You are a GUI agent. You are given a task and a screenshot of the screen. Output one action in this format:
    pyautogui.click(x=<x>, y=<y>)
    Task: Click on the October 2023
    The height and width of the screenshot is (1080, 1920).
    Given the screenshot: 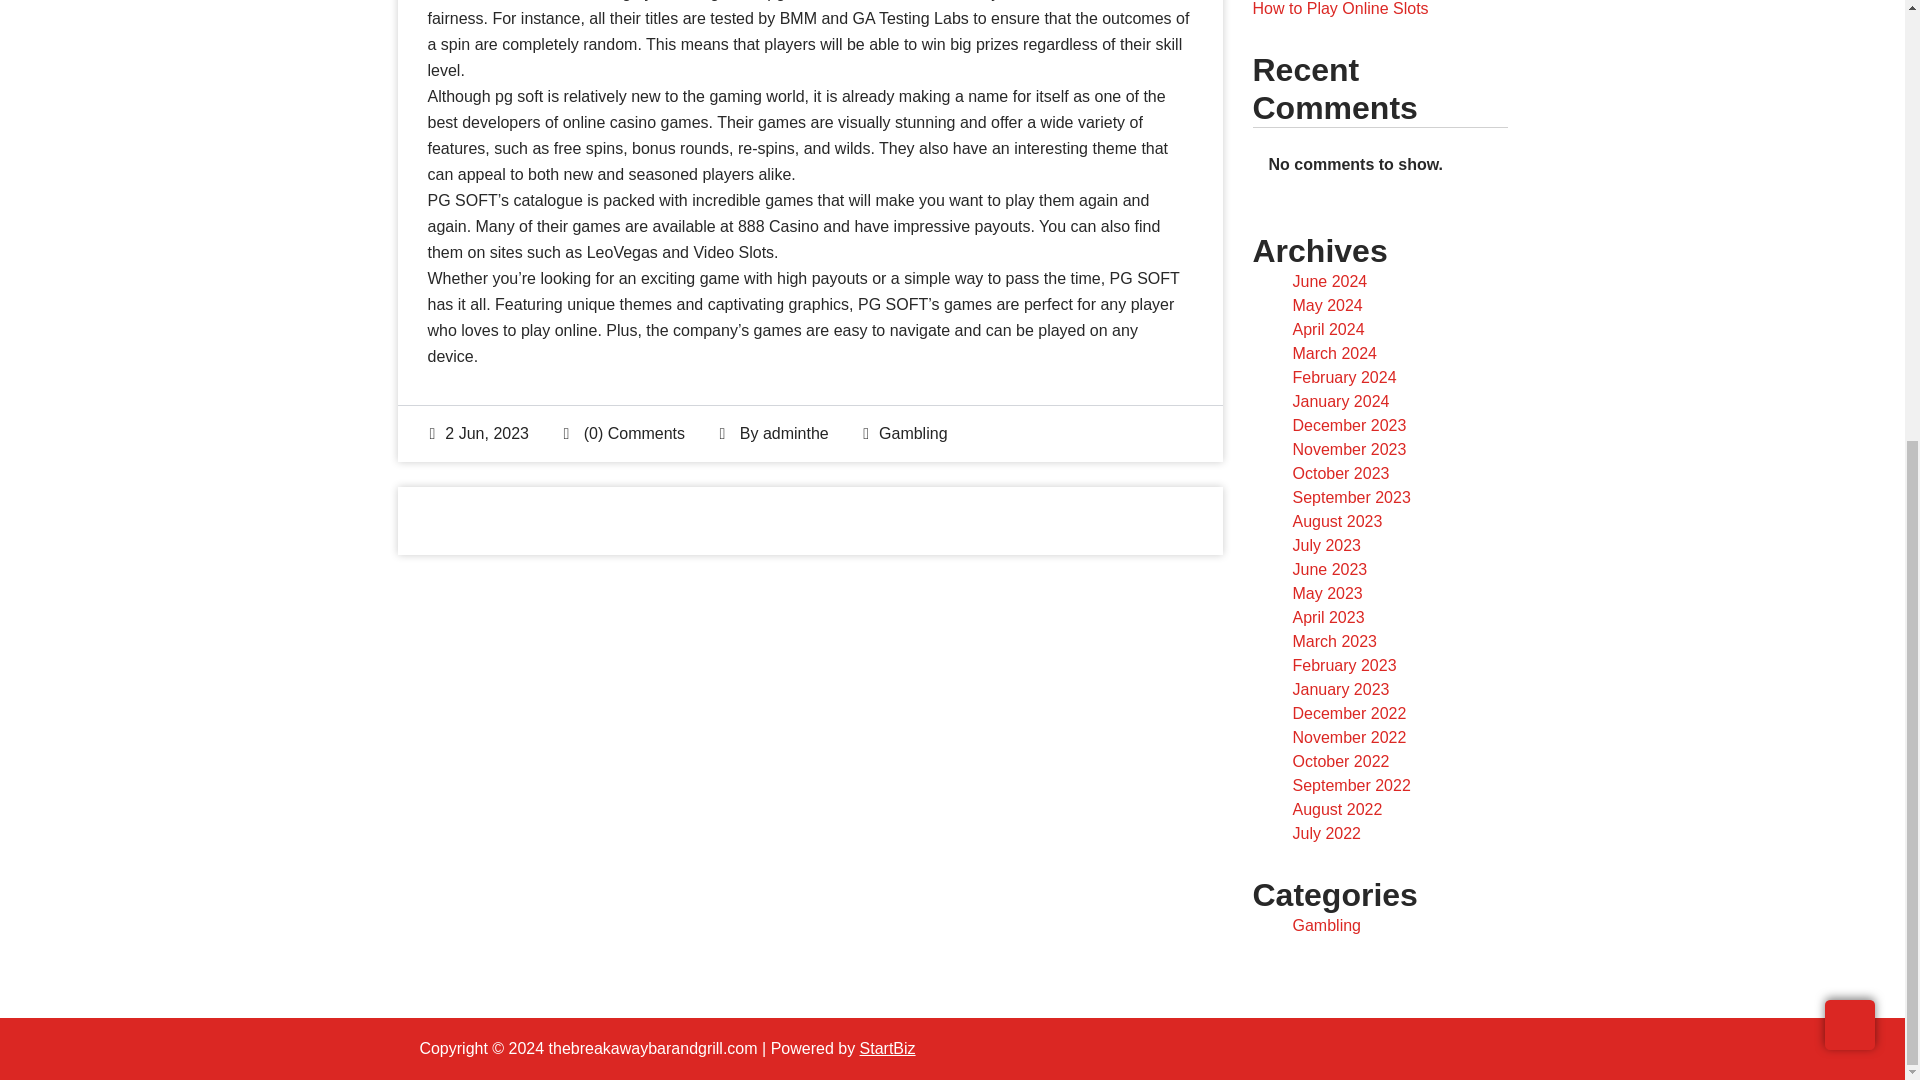 What is the action you would take?
    pyautogui.click(x=1340, y=473)
    